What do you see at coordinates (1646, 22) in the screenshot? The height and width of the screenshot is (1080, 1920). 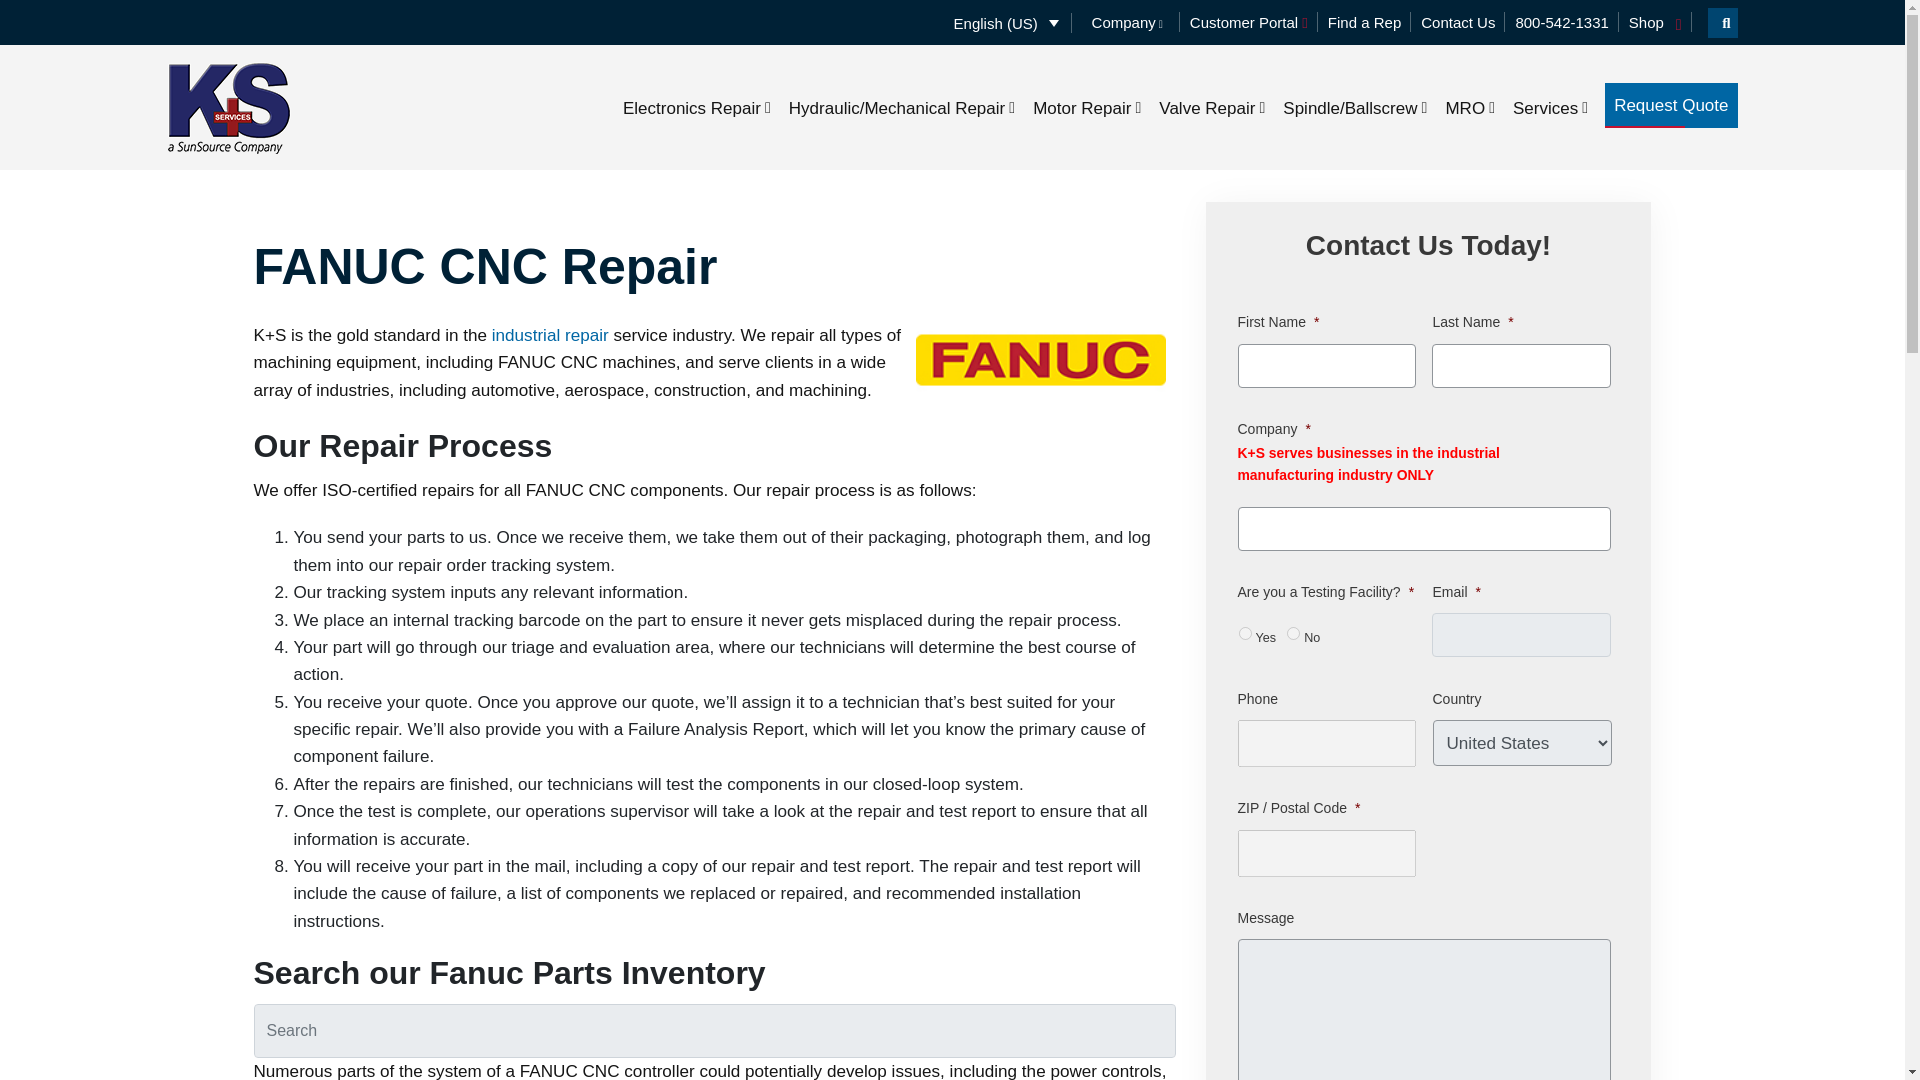 I see `Shop` at bounding box center [1646, 22].